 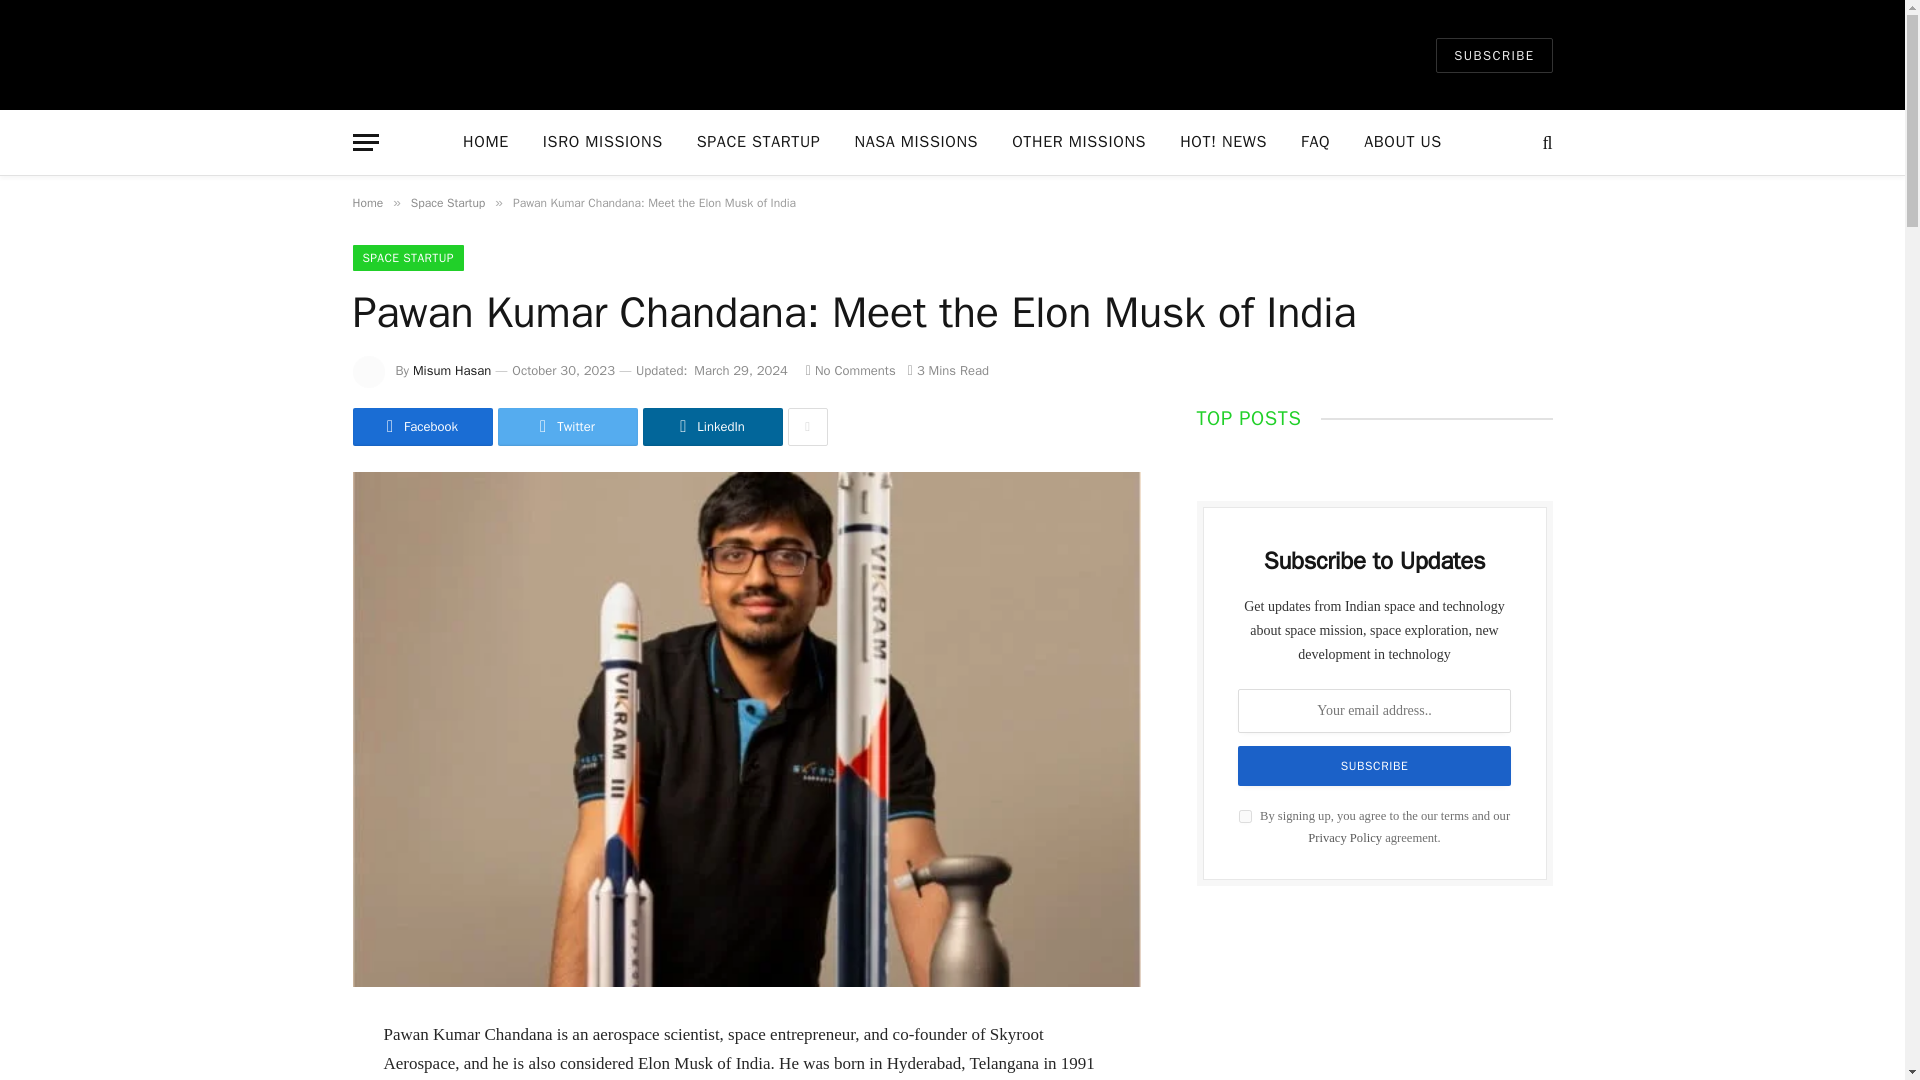 I want to click on No Comments, so click(x=851, y=370).